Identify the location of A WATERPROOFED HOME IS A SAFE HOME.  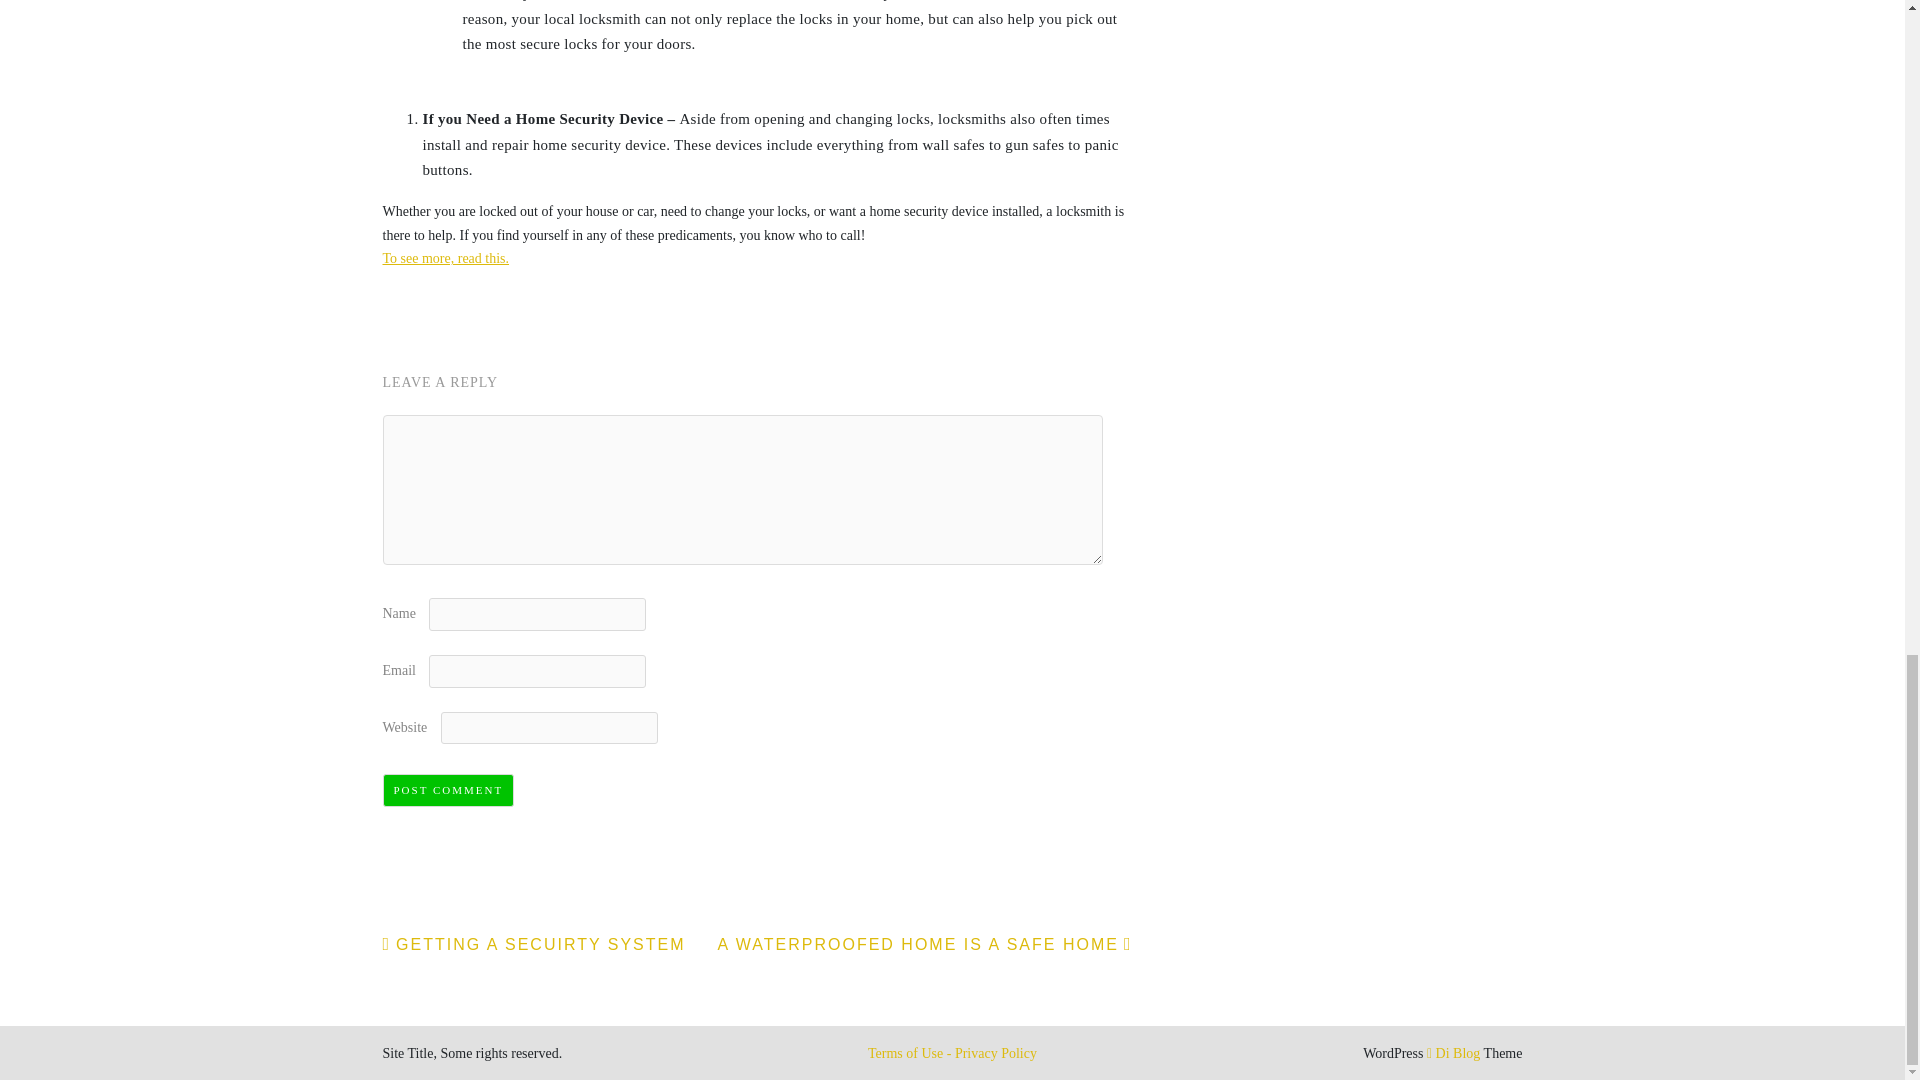
(925, 944).